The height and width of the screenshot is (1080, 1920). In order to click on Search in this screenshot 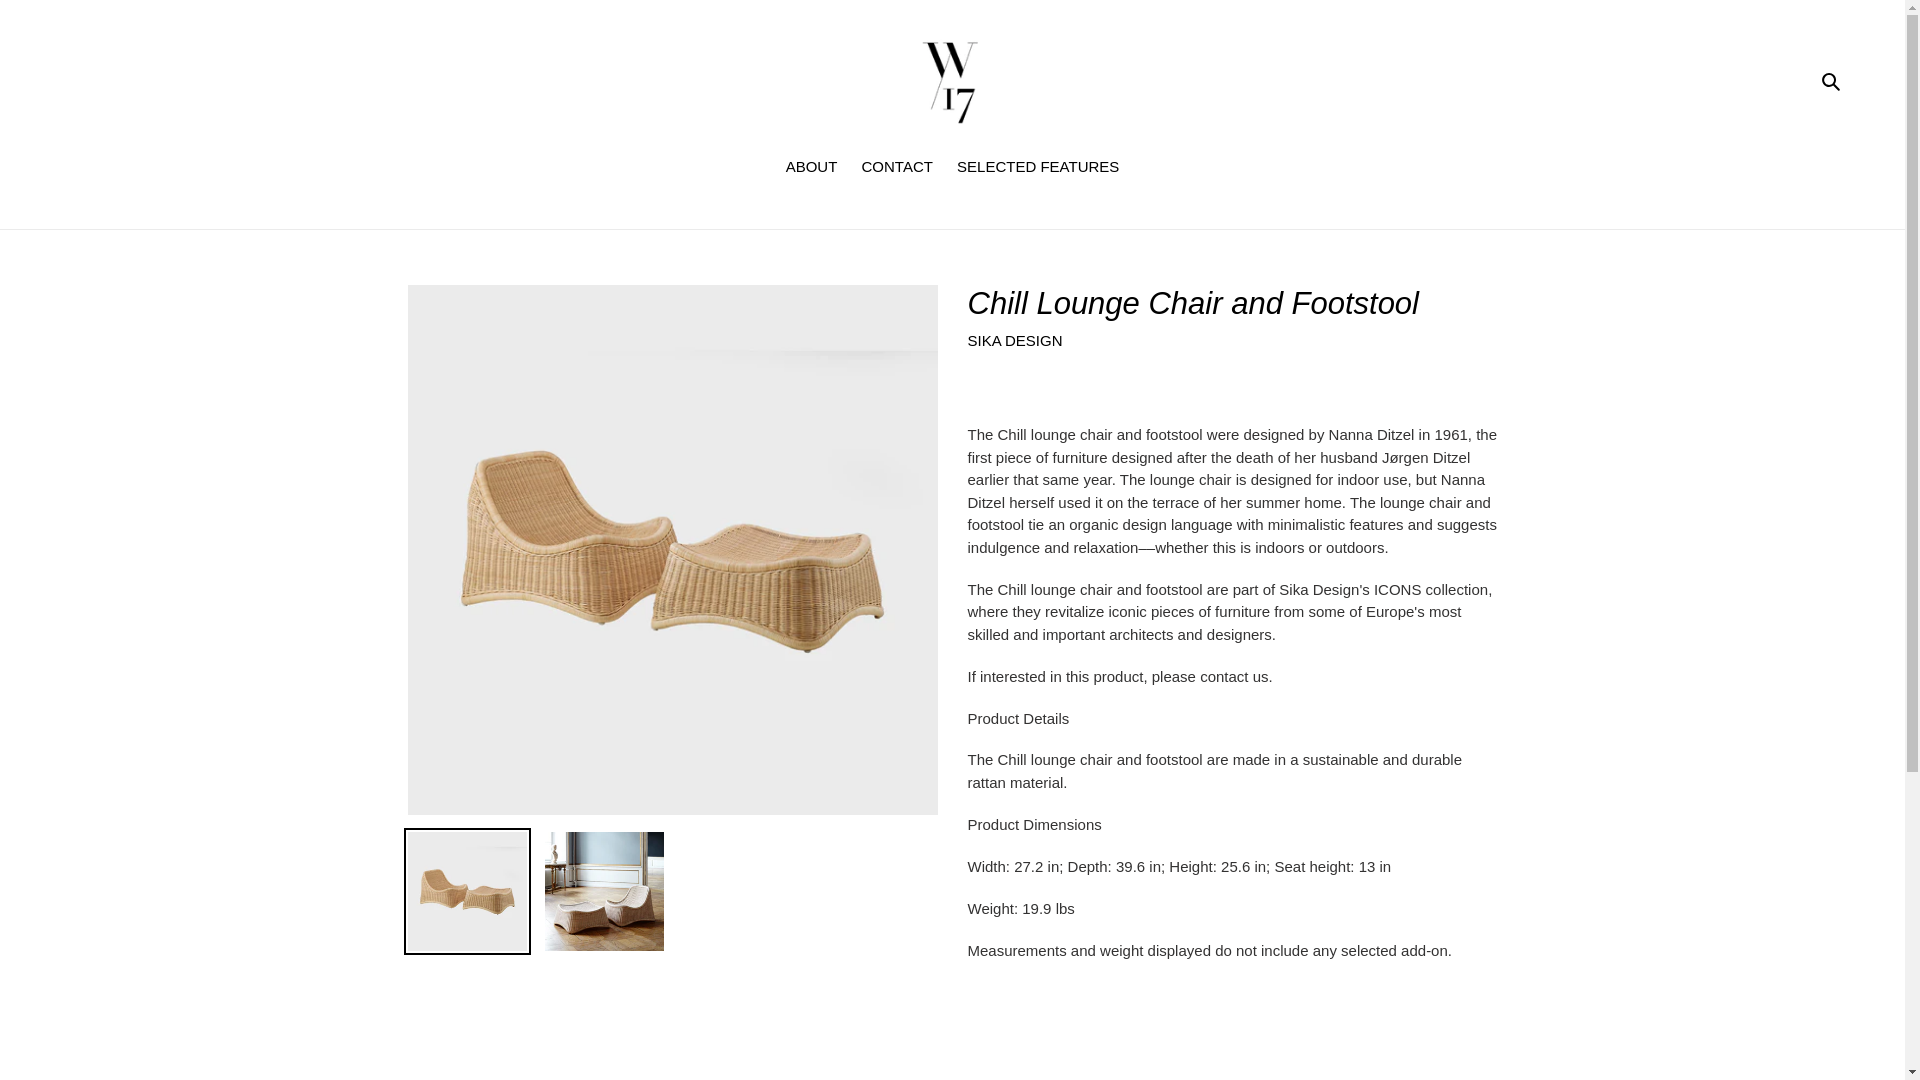, I will do `click(1832, 80)`.